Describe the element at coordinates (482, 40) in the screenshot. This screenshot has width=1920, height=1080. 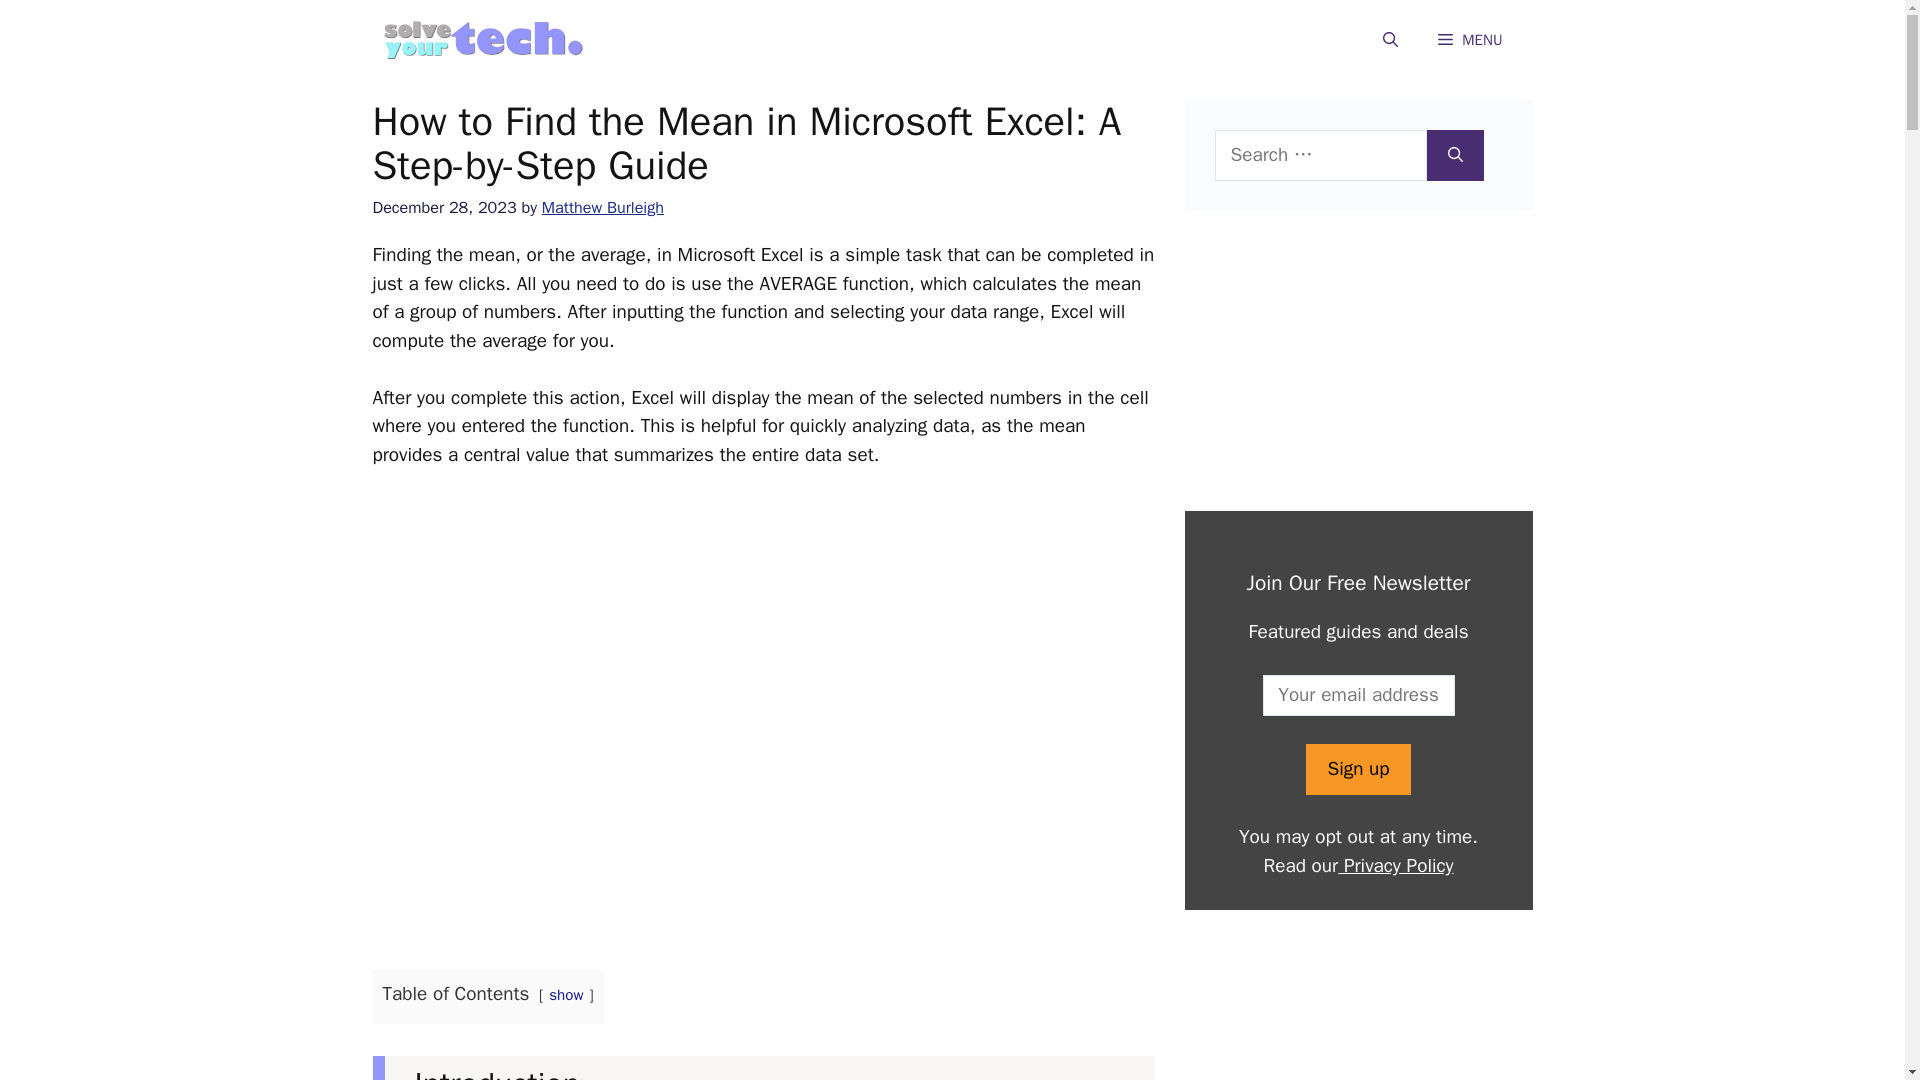
I see `Solve Your Tech` at that location.